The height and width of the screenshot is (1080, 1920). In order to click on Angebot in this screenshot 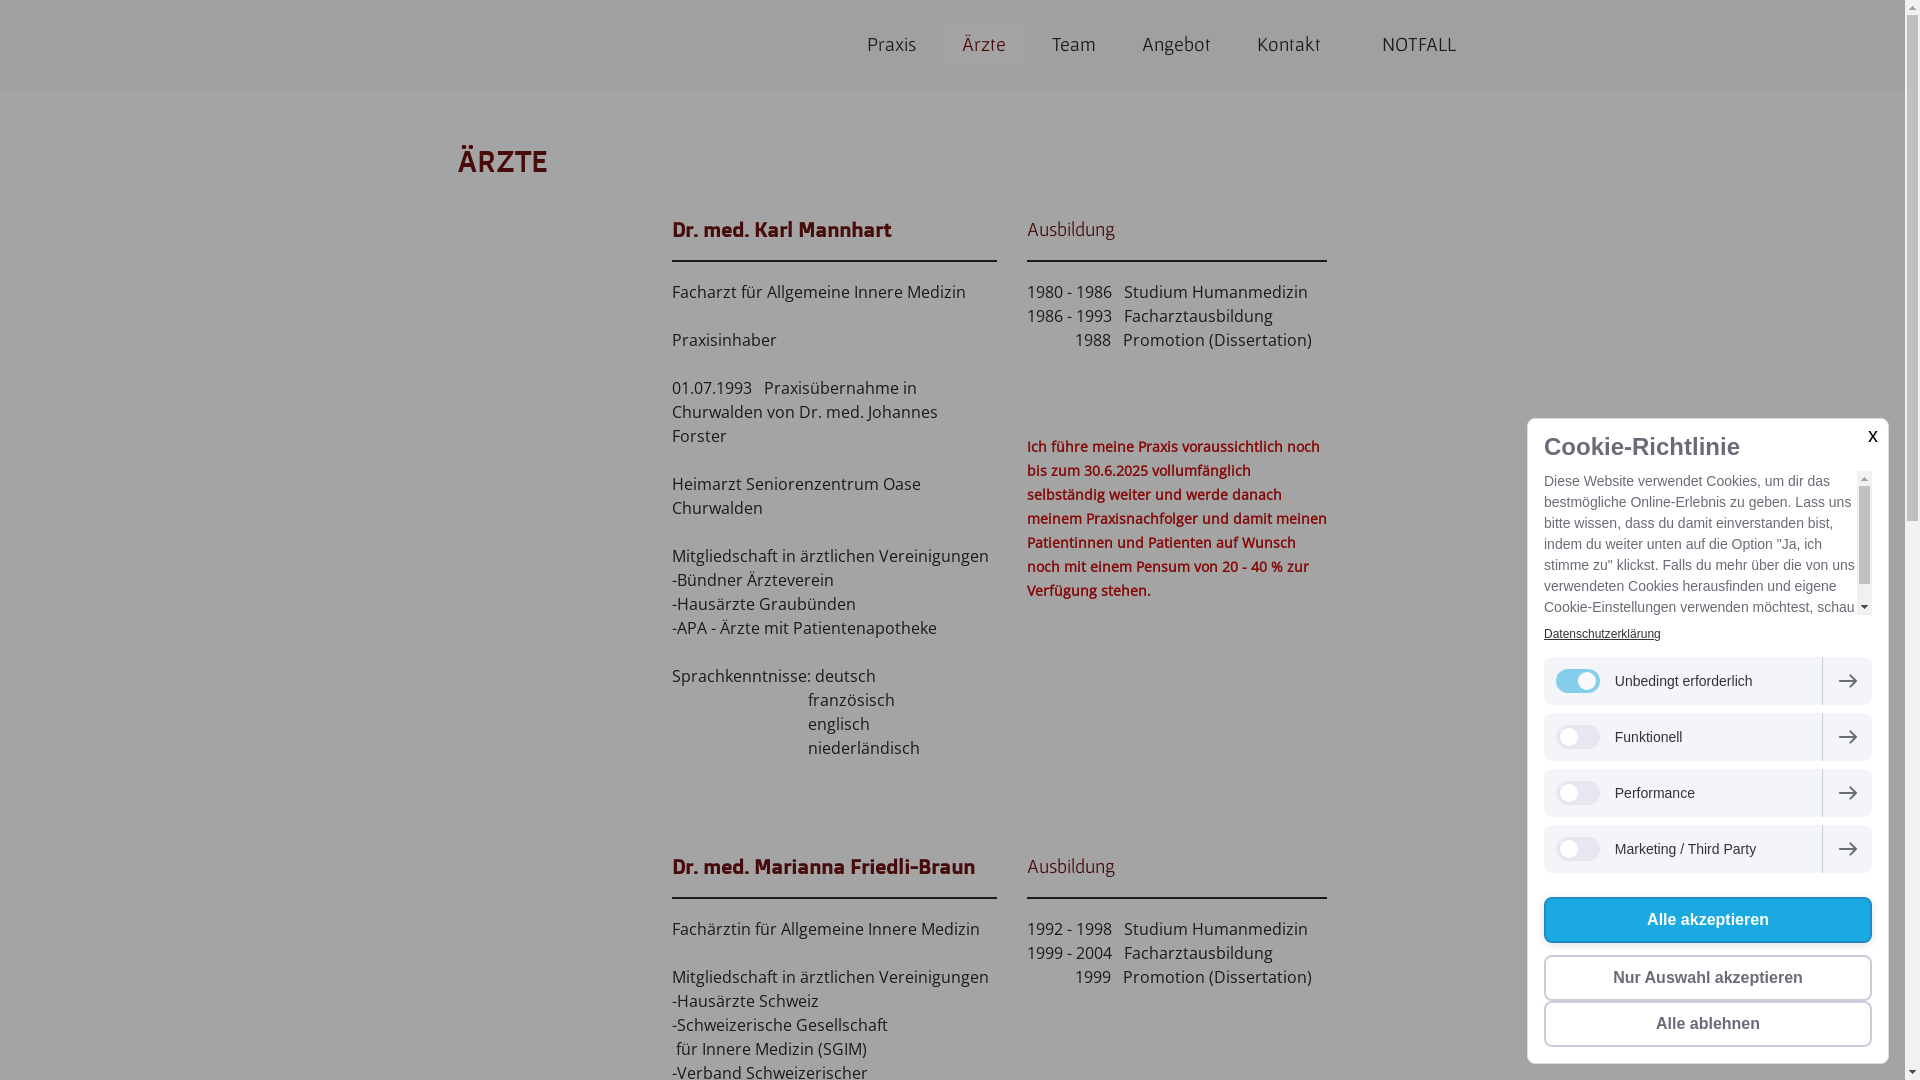, I will do `click(1176, 45)`.